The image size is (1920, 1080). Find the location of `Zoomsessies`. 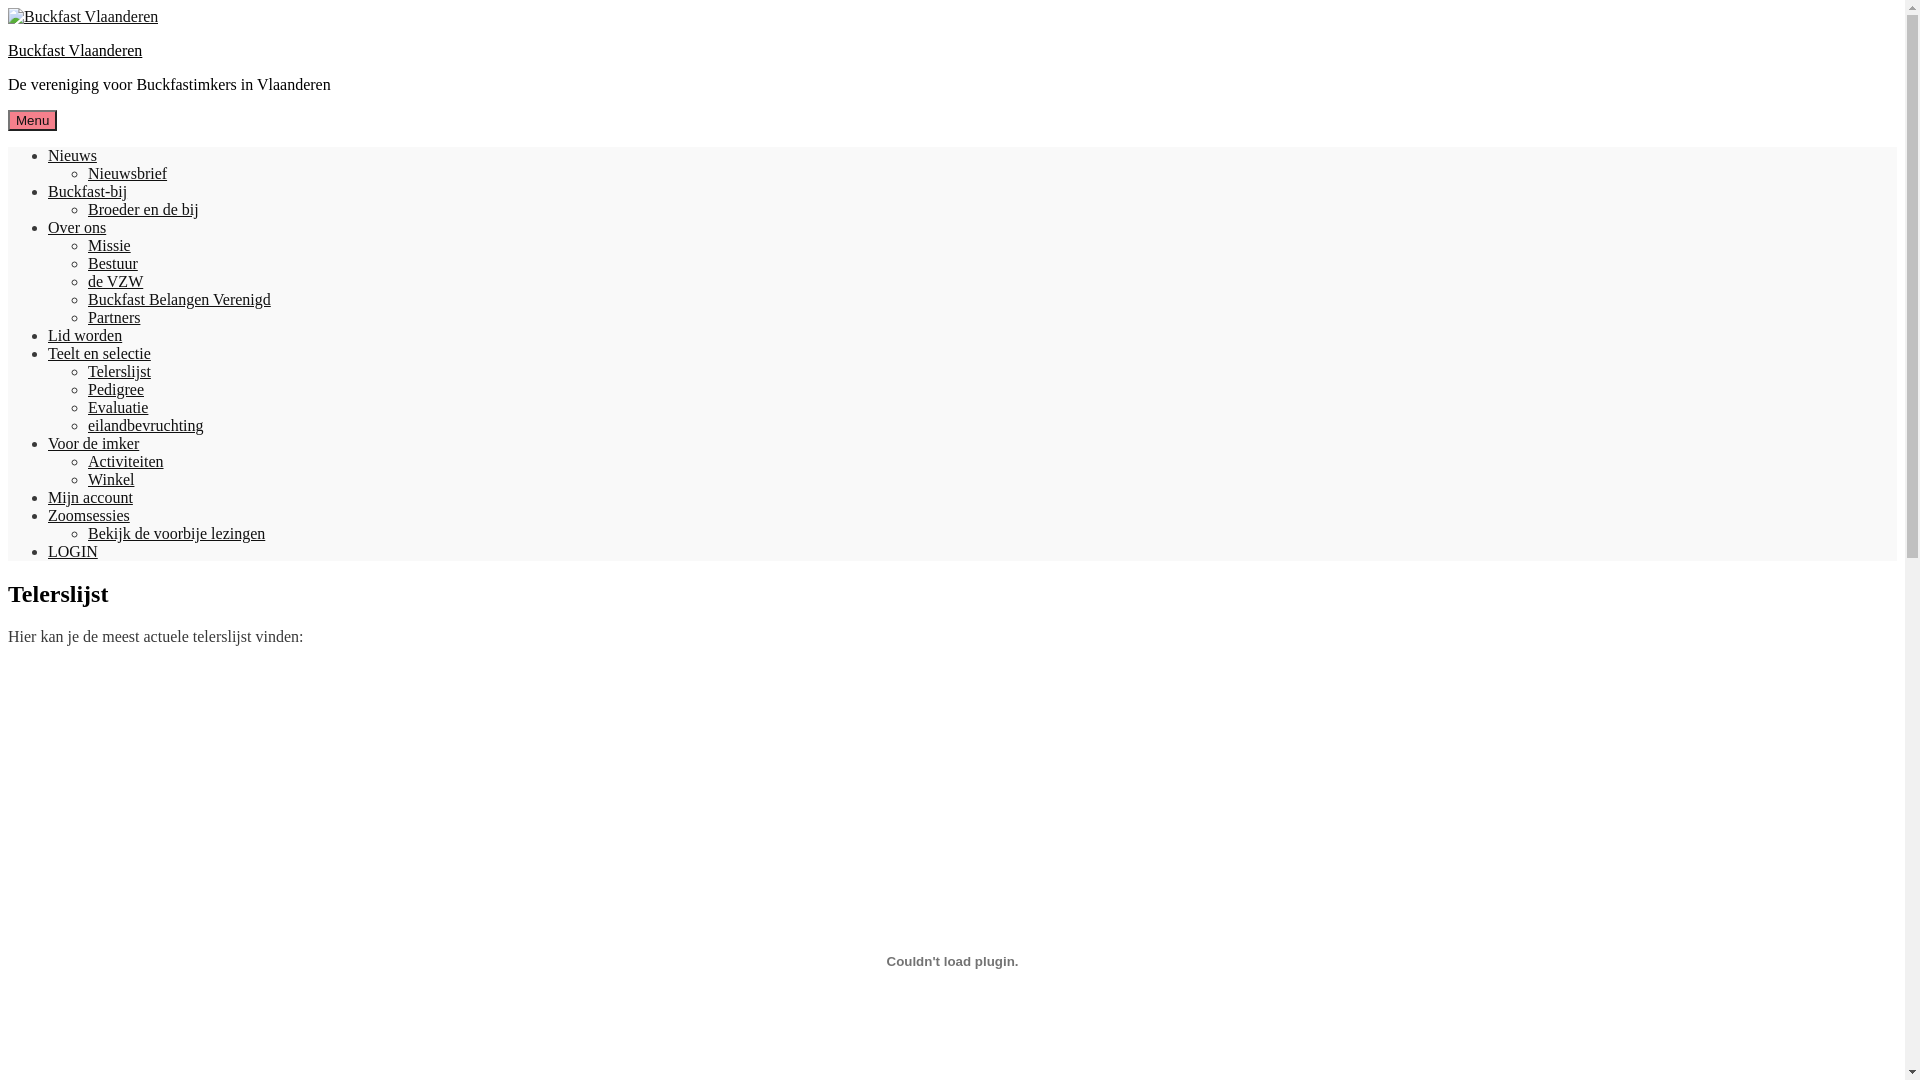

Zoomsessies is located at coordinates (89, 516).